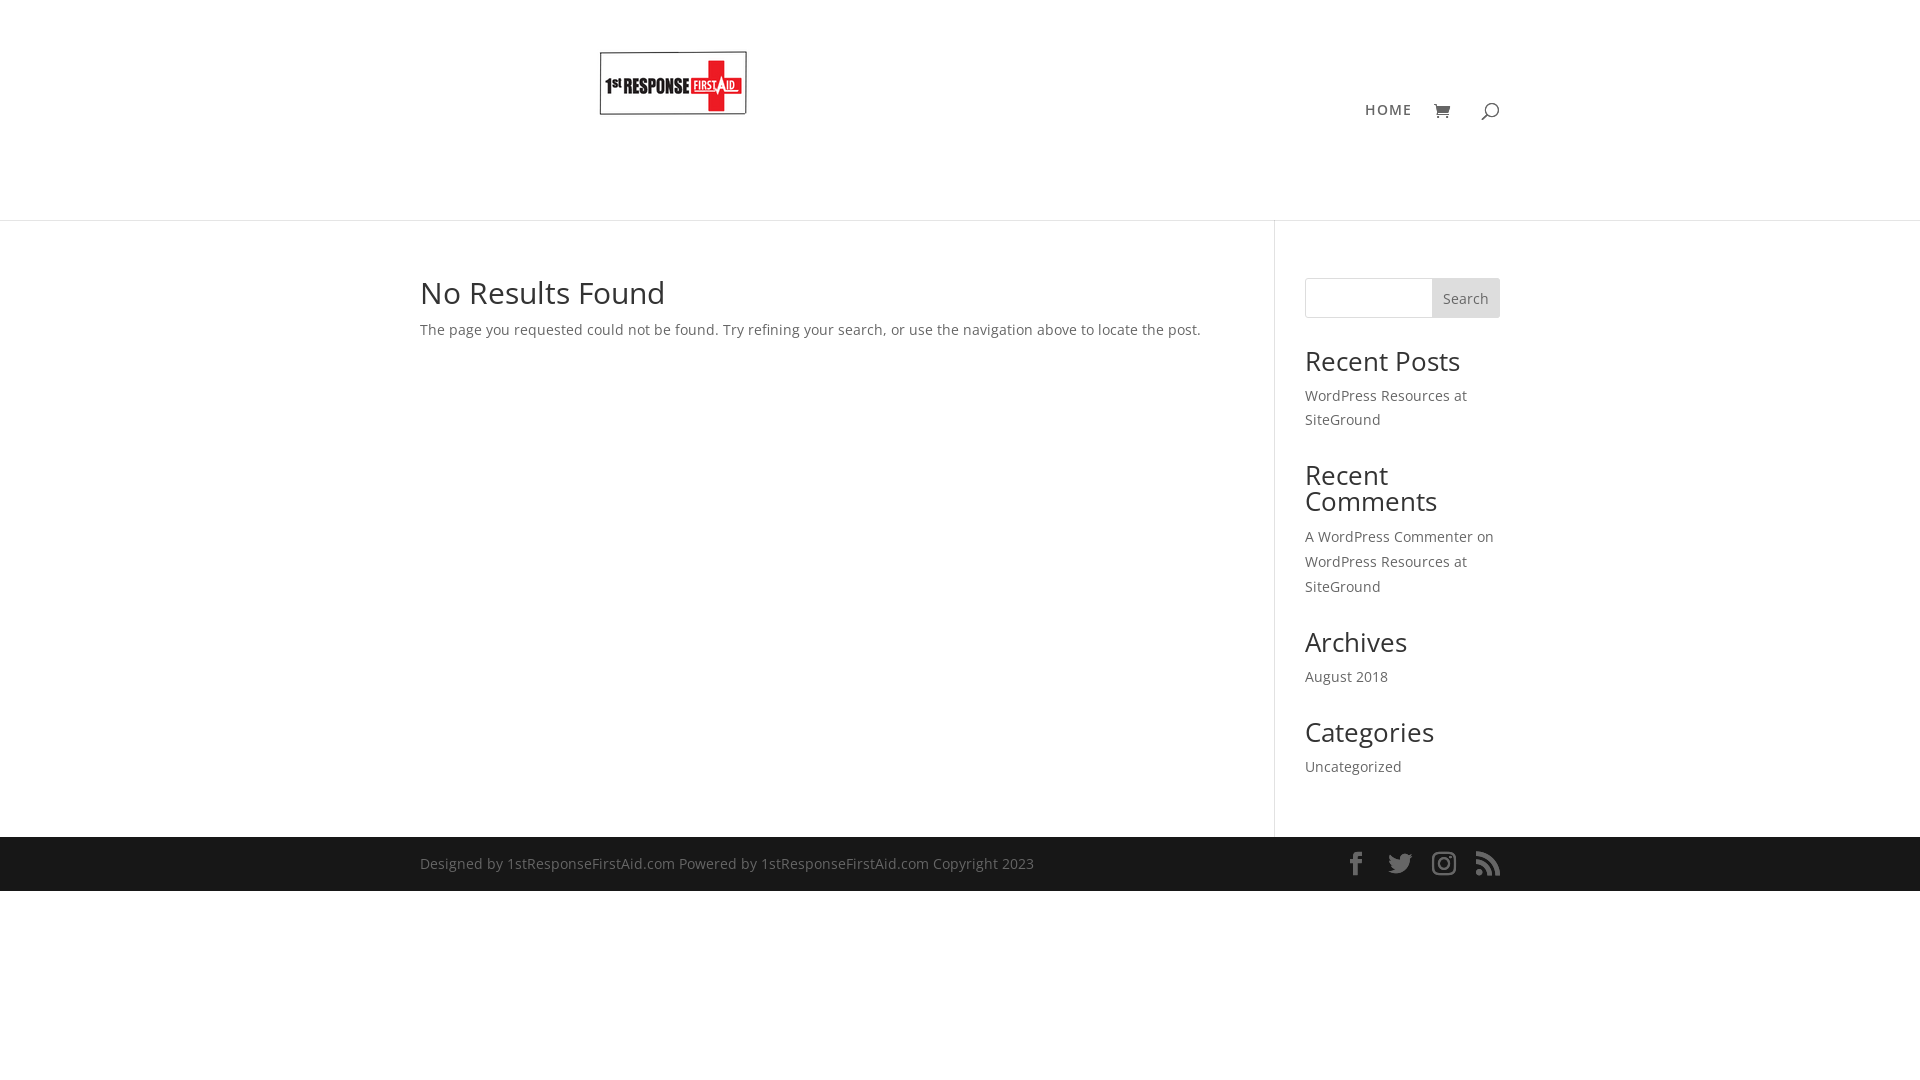 Image resolution: width=1920 pixels, height=1080 pixels. What do you see at coordinates (1386, 408) in the screenshot?
I see `WordPress Resources at SiteGround` at bounding box center [1386, 408].